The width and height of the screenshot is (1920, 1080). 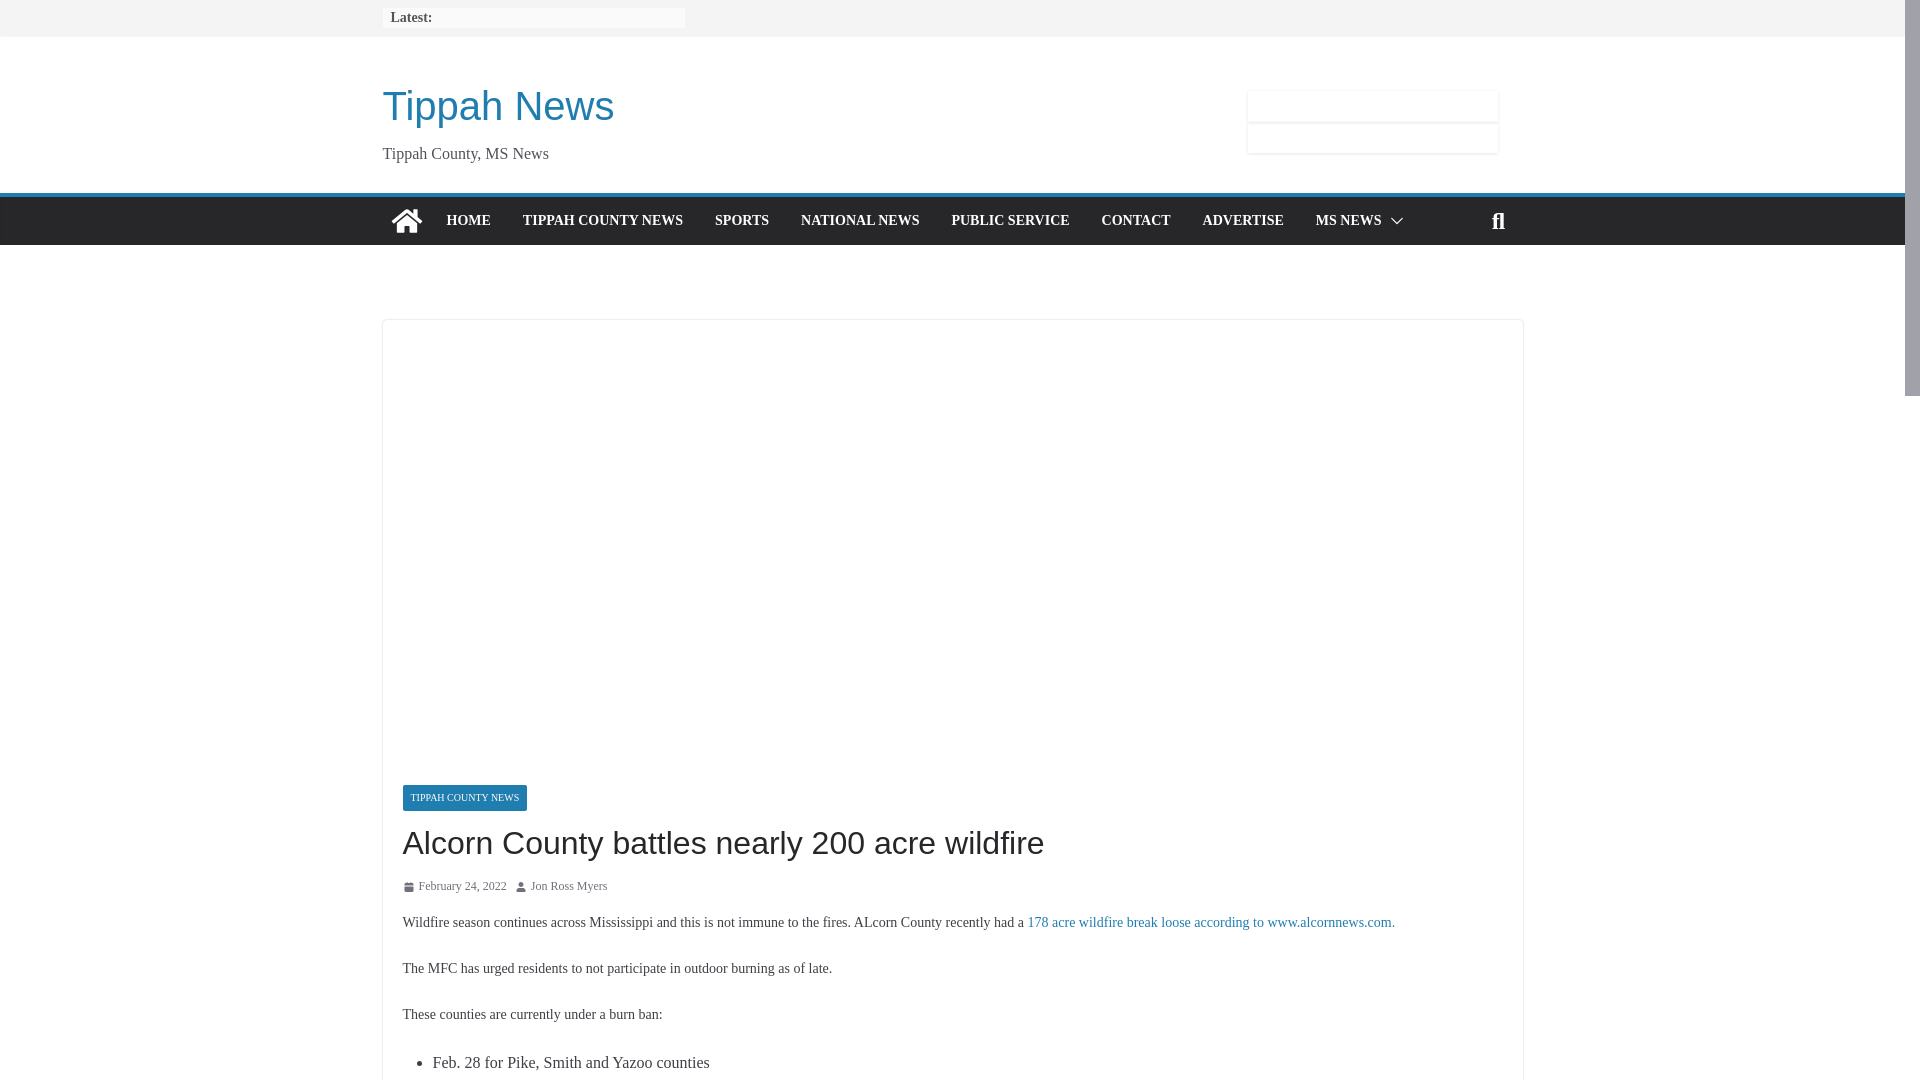 I want to click on MS NEWS, so click(x=1348, y=221).